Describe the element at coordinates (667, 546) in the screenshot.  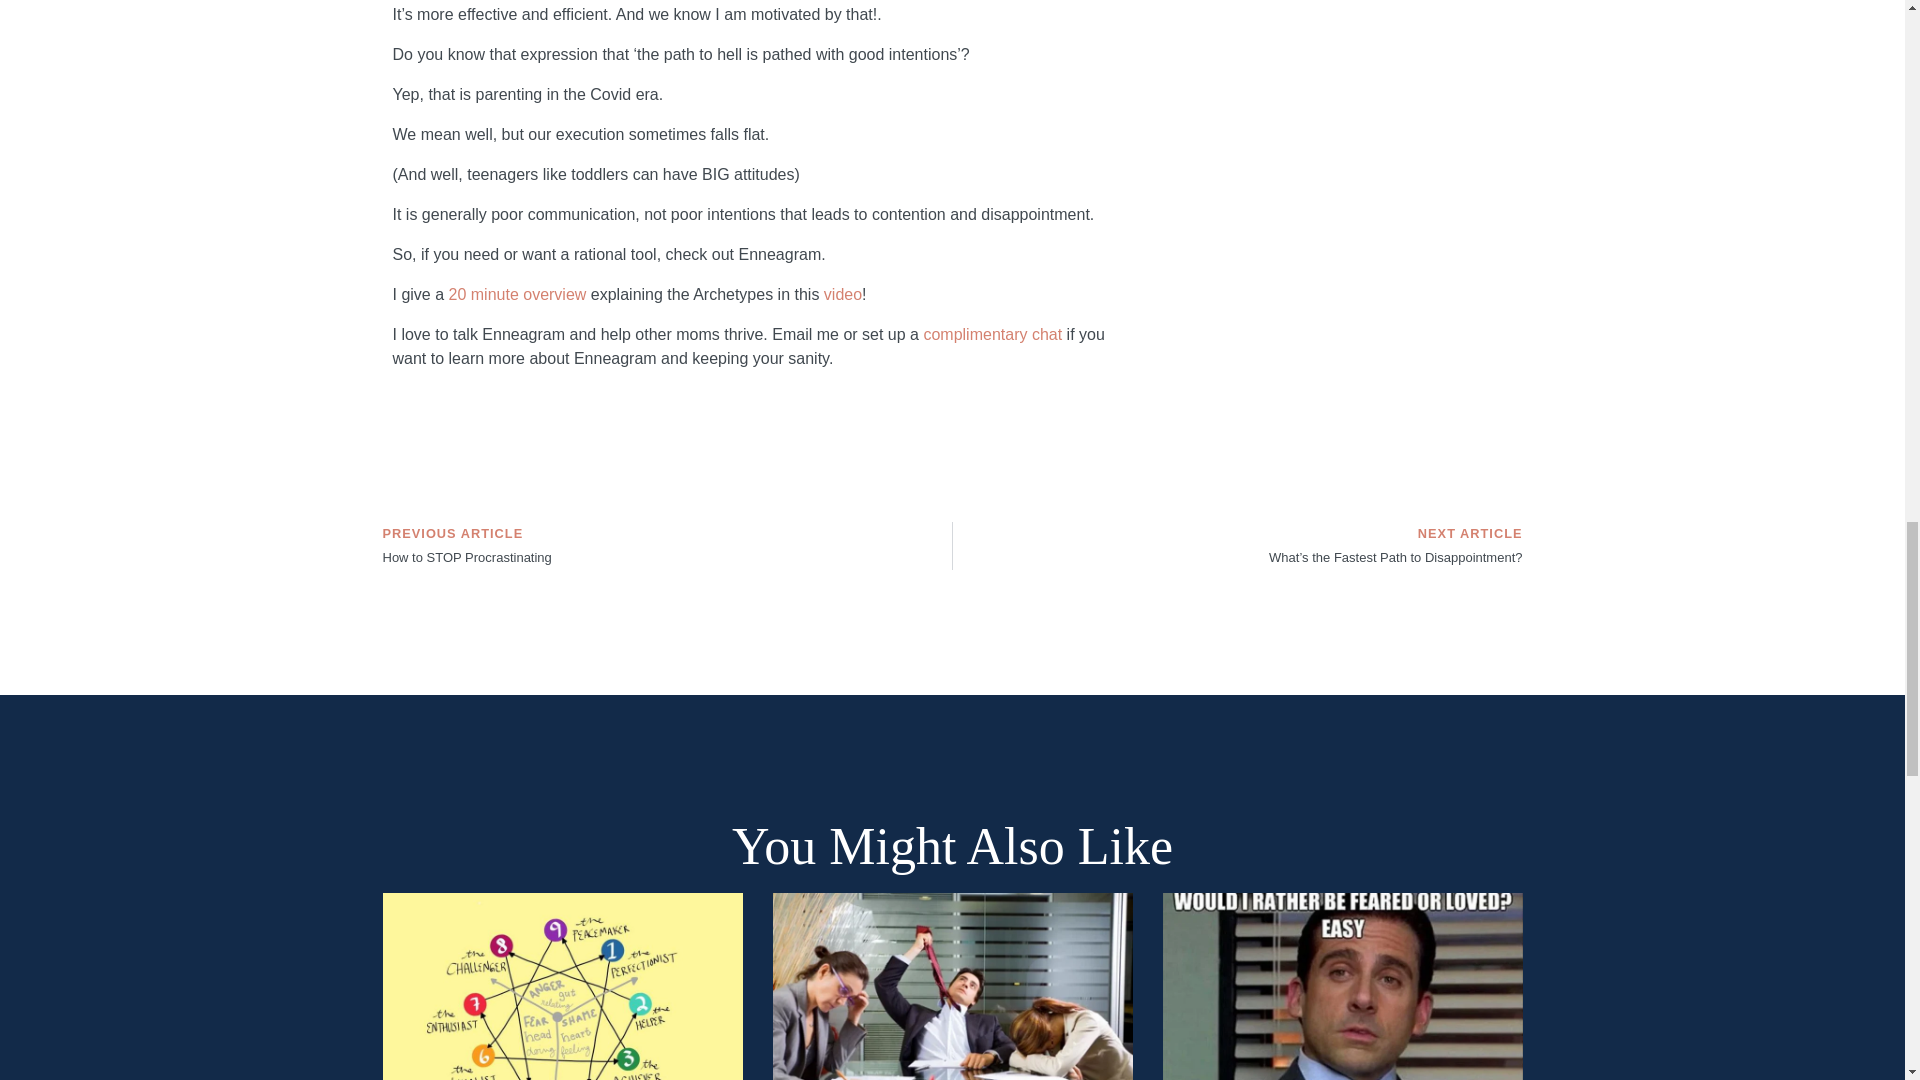
I see `20 minute overview` at that location.